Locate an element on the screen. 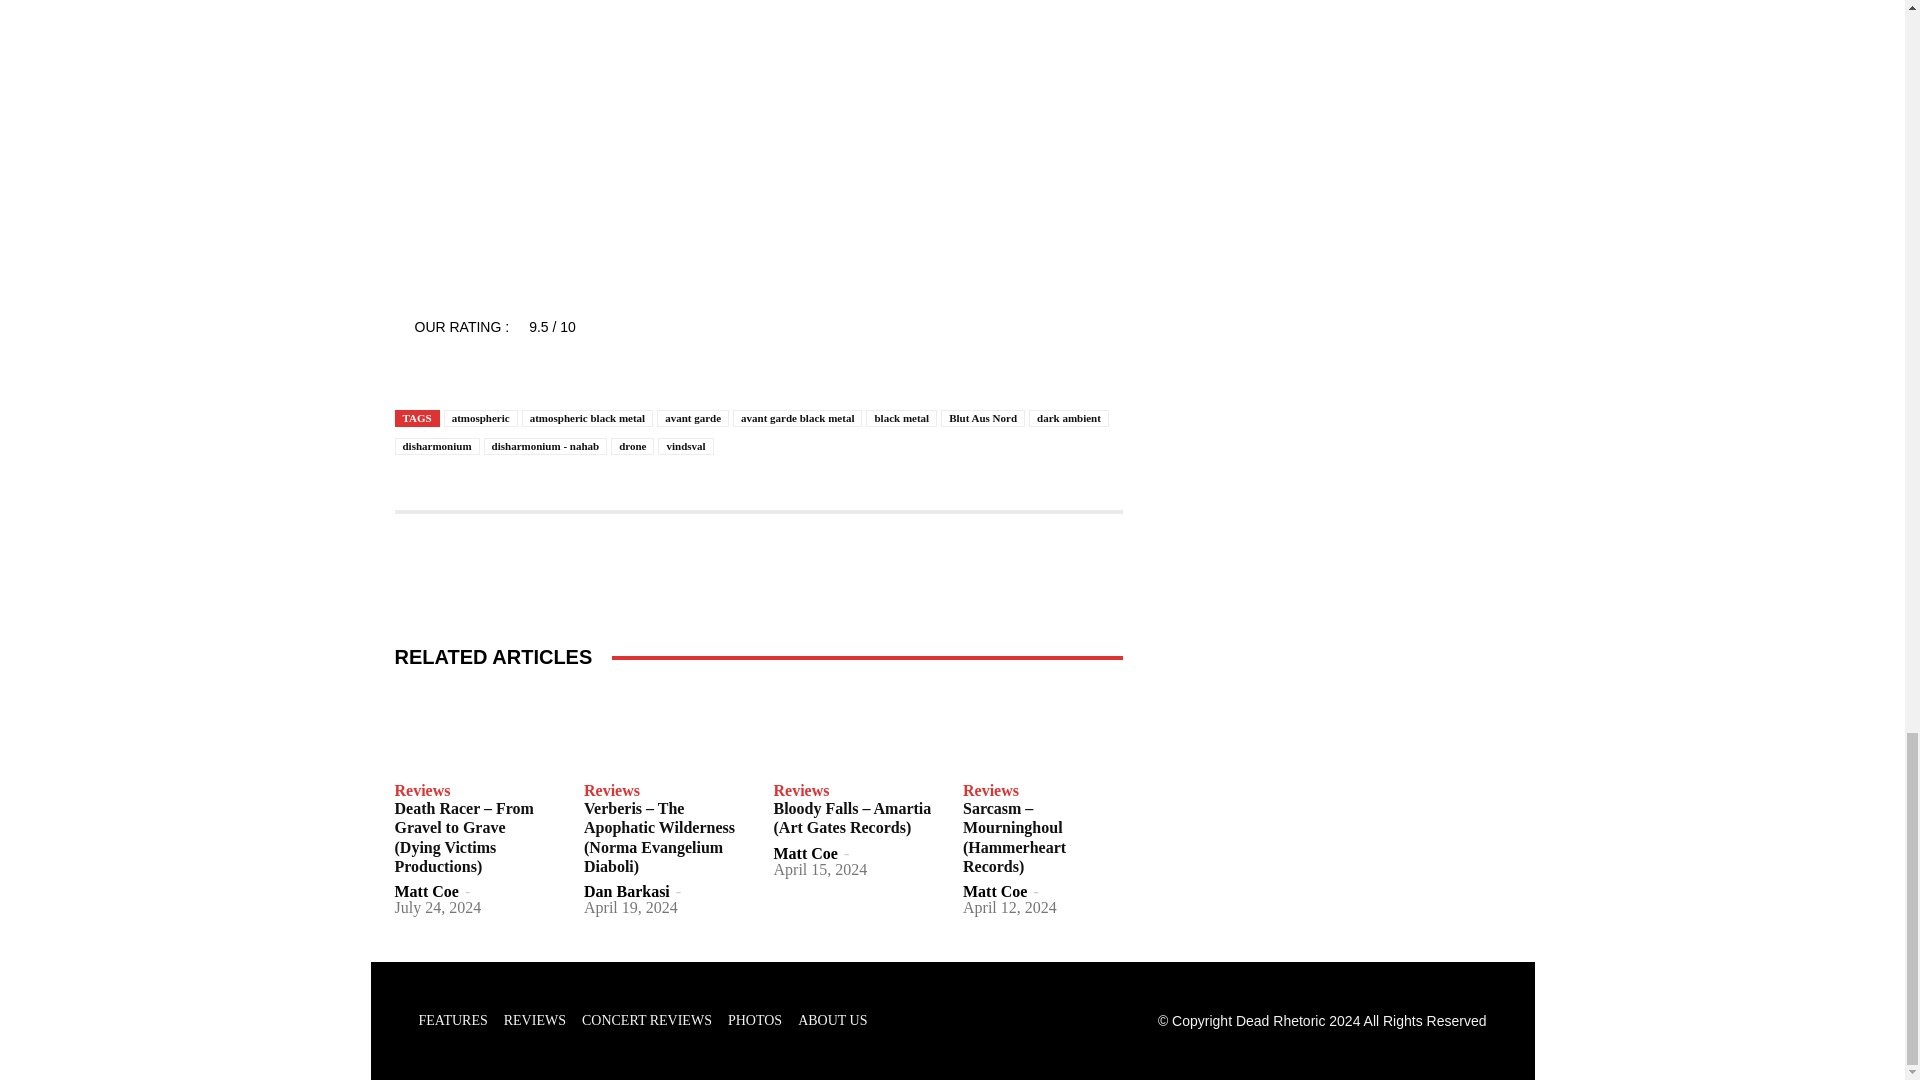 This screenshot has width=1920, height=1080. disharmonium is located at coordinates (436, 446).